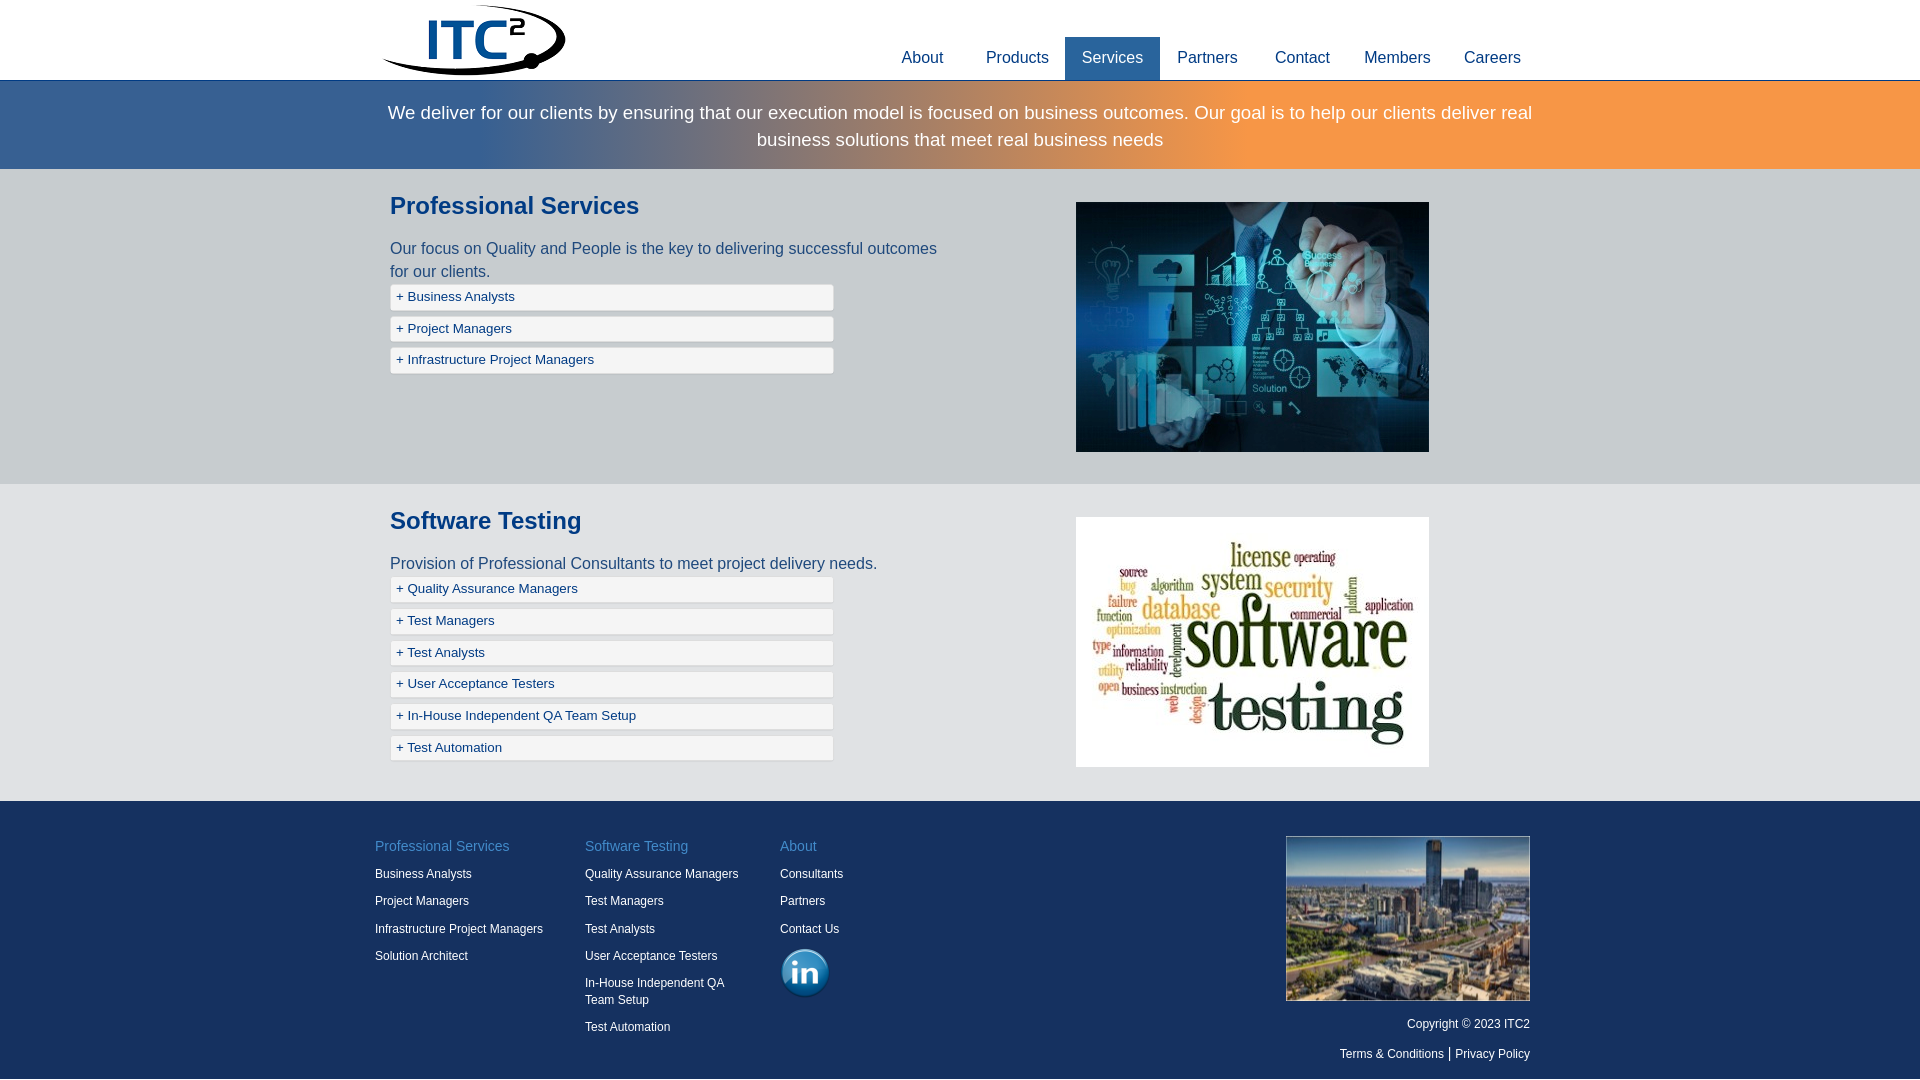  I want to click on + Infrastructure Project Managers, so click(612, 360).